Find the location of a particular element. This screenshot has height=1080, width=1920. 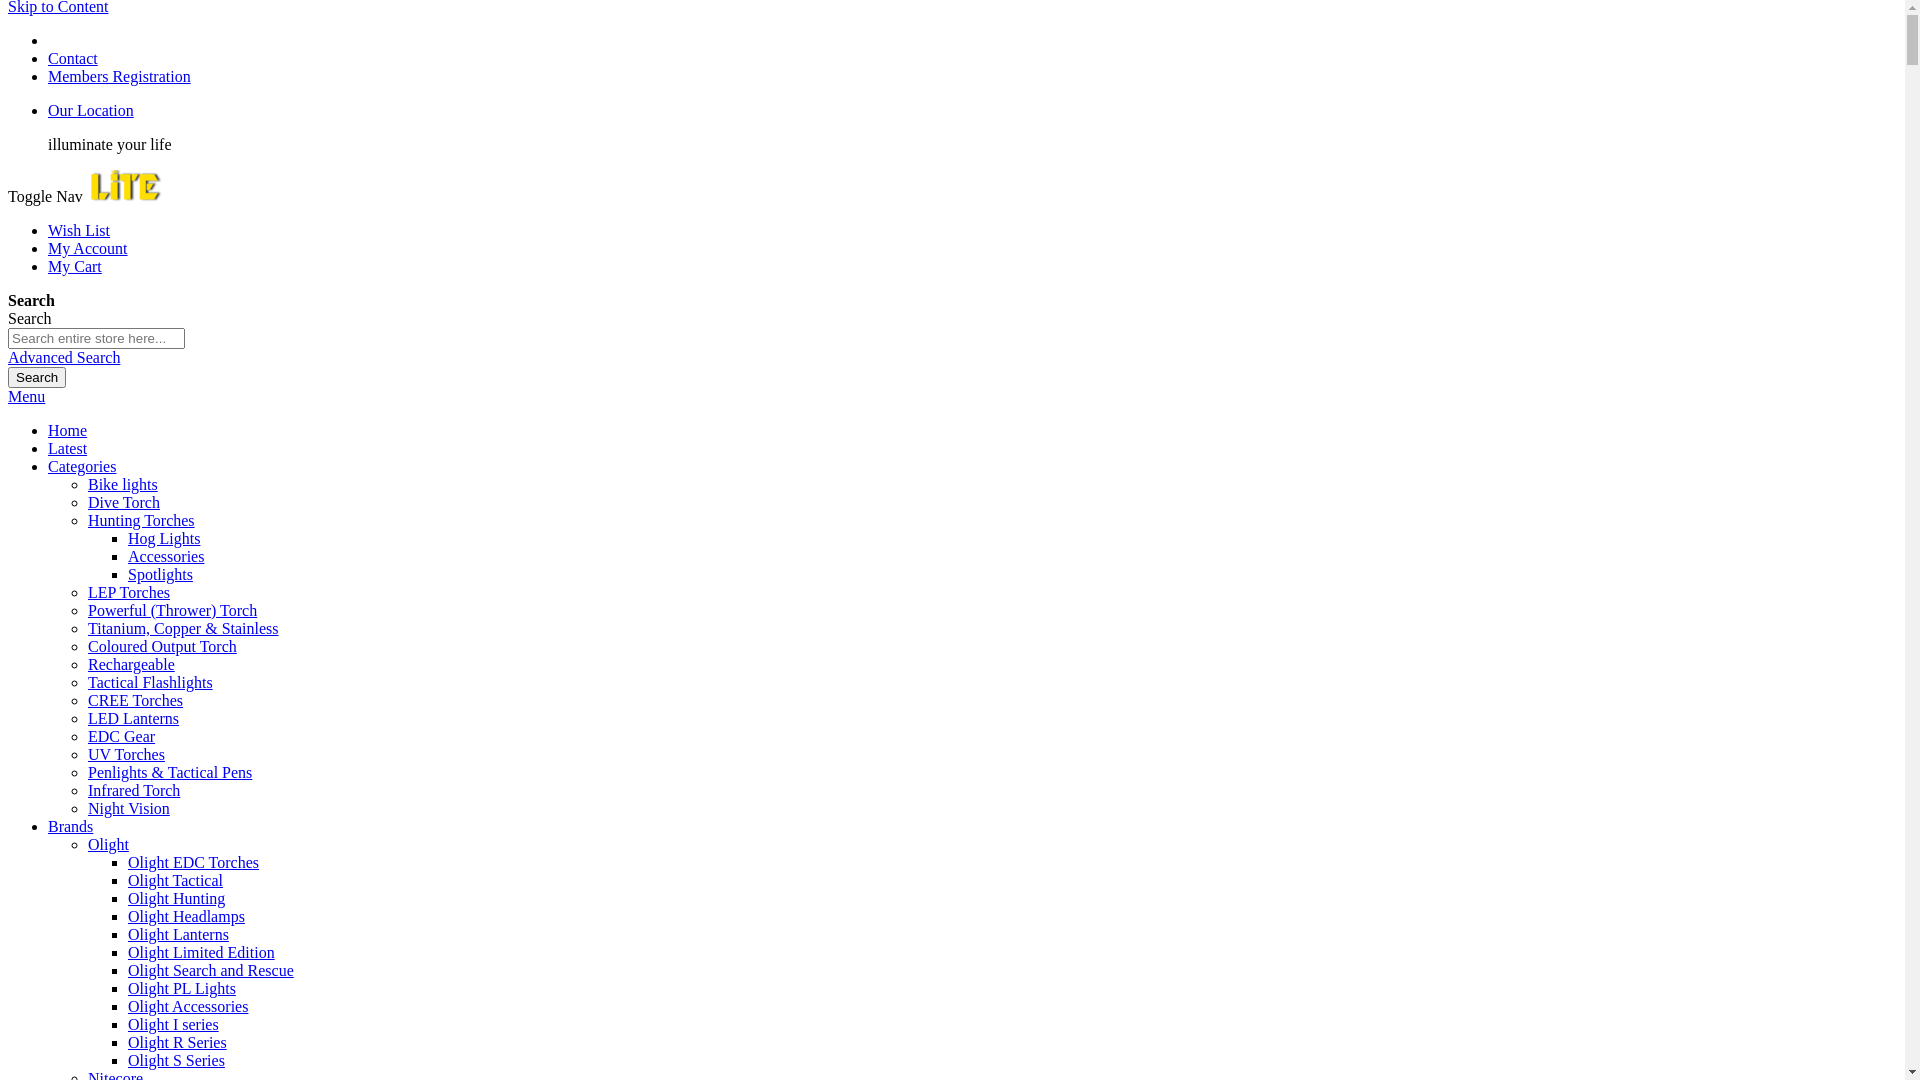

My Account is located at coordinates (88, 248).